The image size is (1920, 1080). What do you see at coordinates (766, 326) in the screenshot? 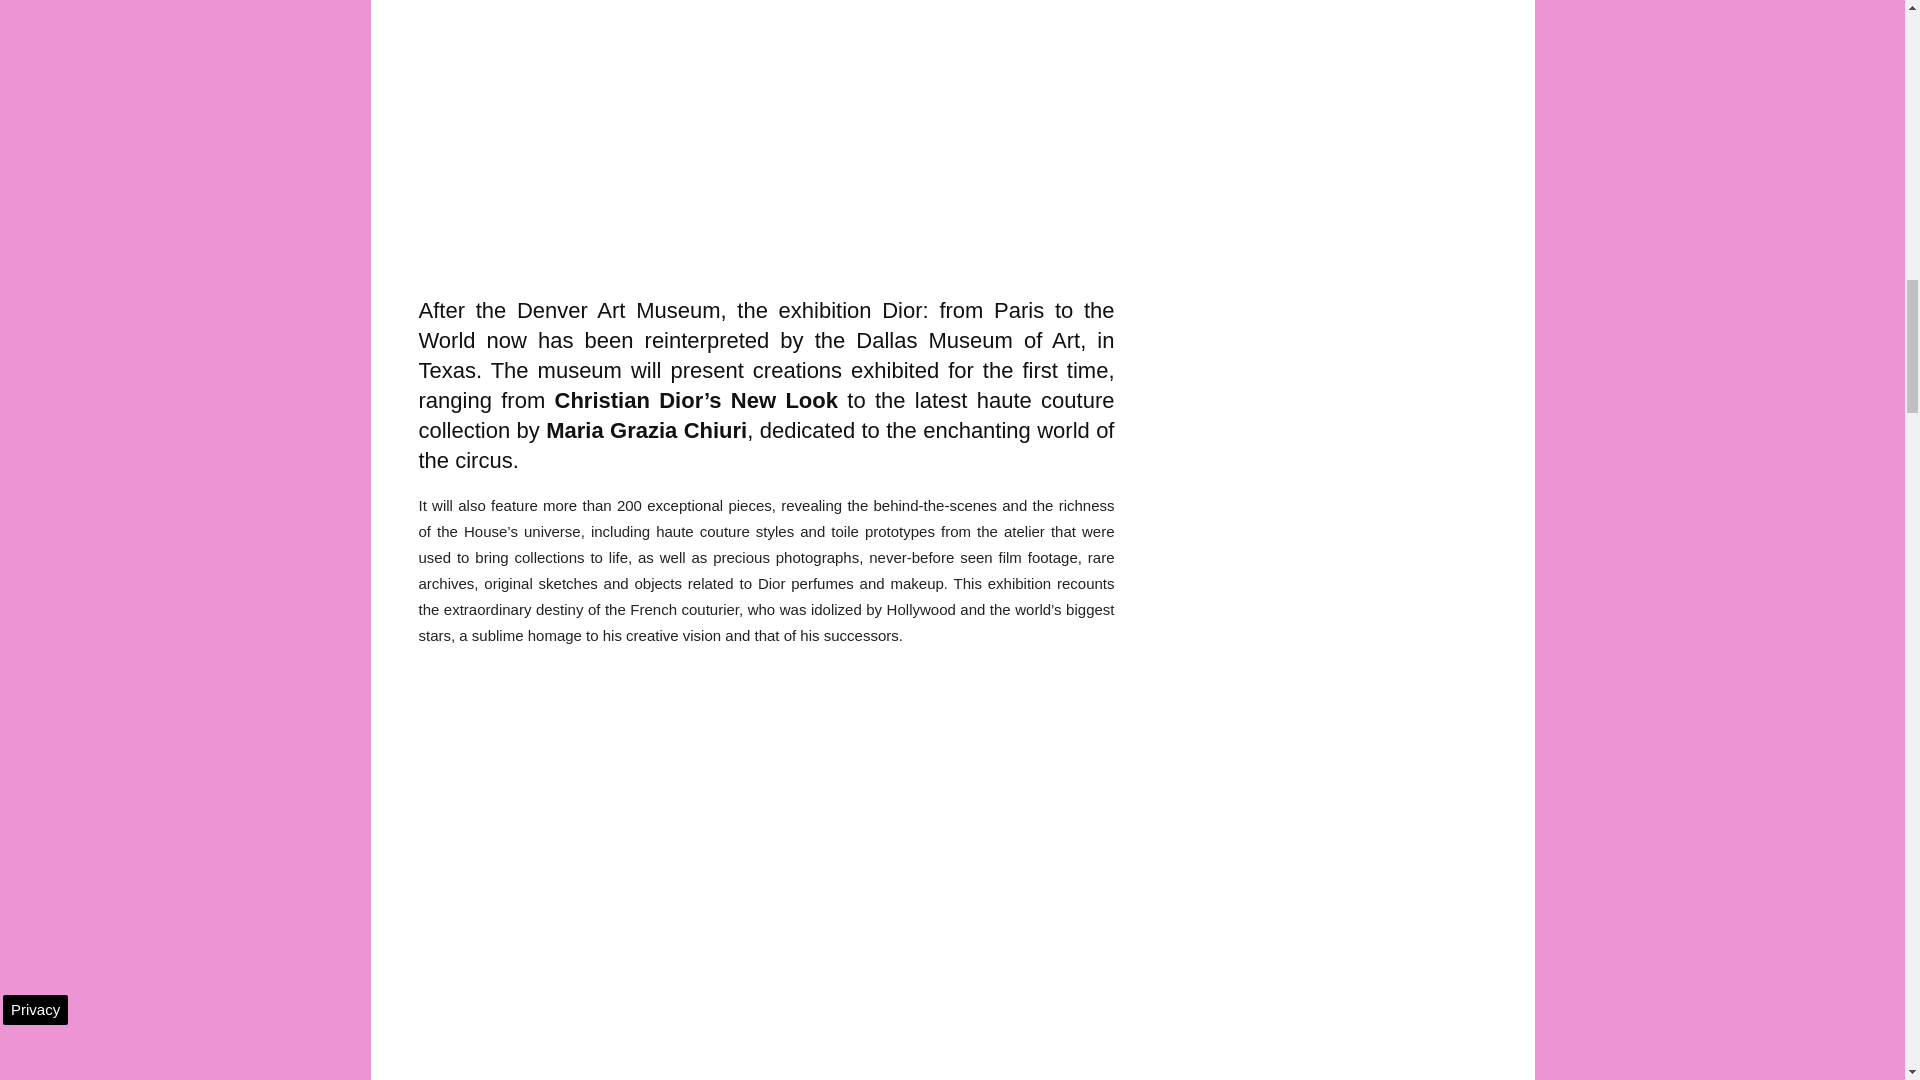
I see `Dior: from Paris to the World` at bounding box center [766, 326].